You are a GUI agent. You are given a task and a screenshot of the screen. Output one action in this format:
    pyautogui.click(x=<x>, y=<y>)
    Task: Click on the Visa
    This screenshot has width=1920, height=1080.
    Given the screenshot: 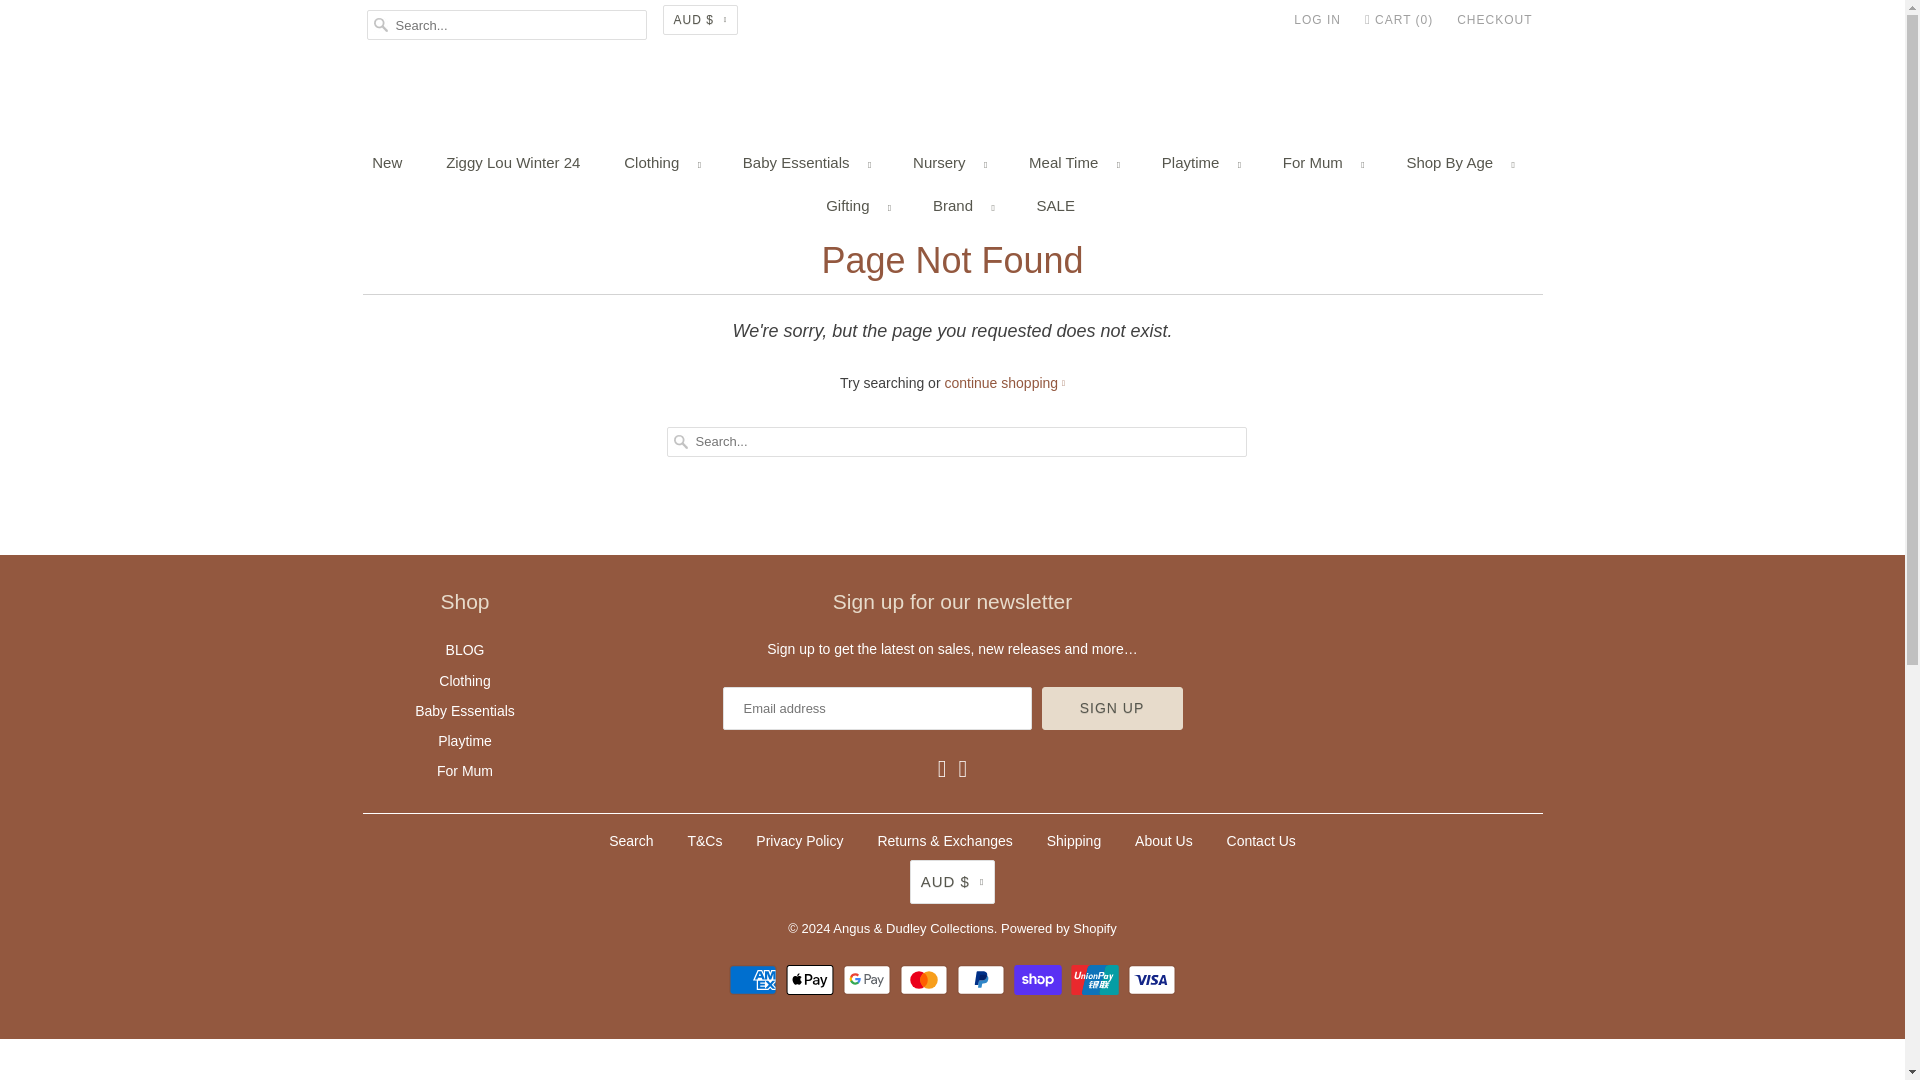 What is the action you would take?
    pyautogui.click(x=1152, y=980)
    